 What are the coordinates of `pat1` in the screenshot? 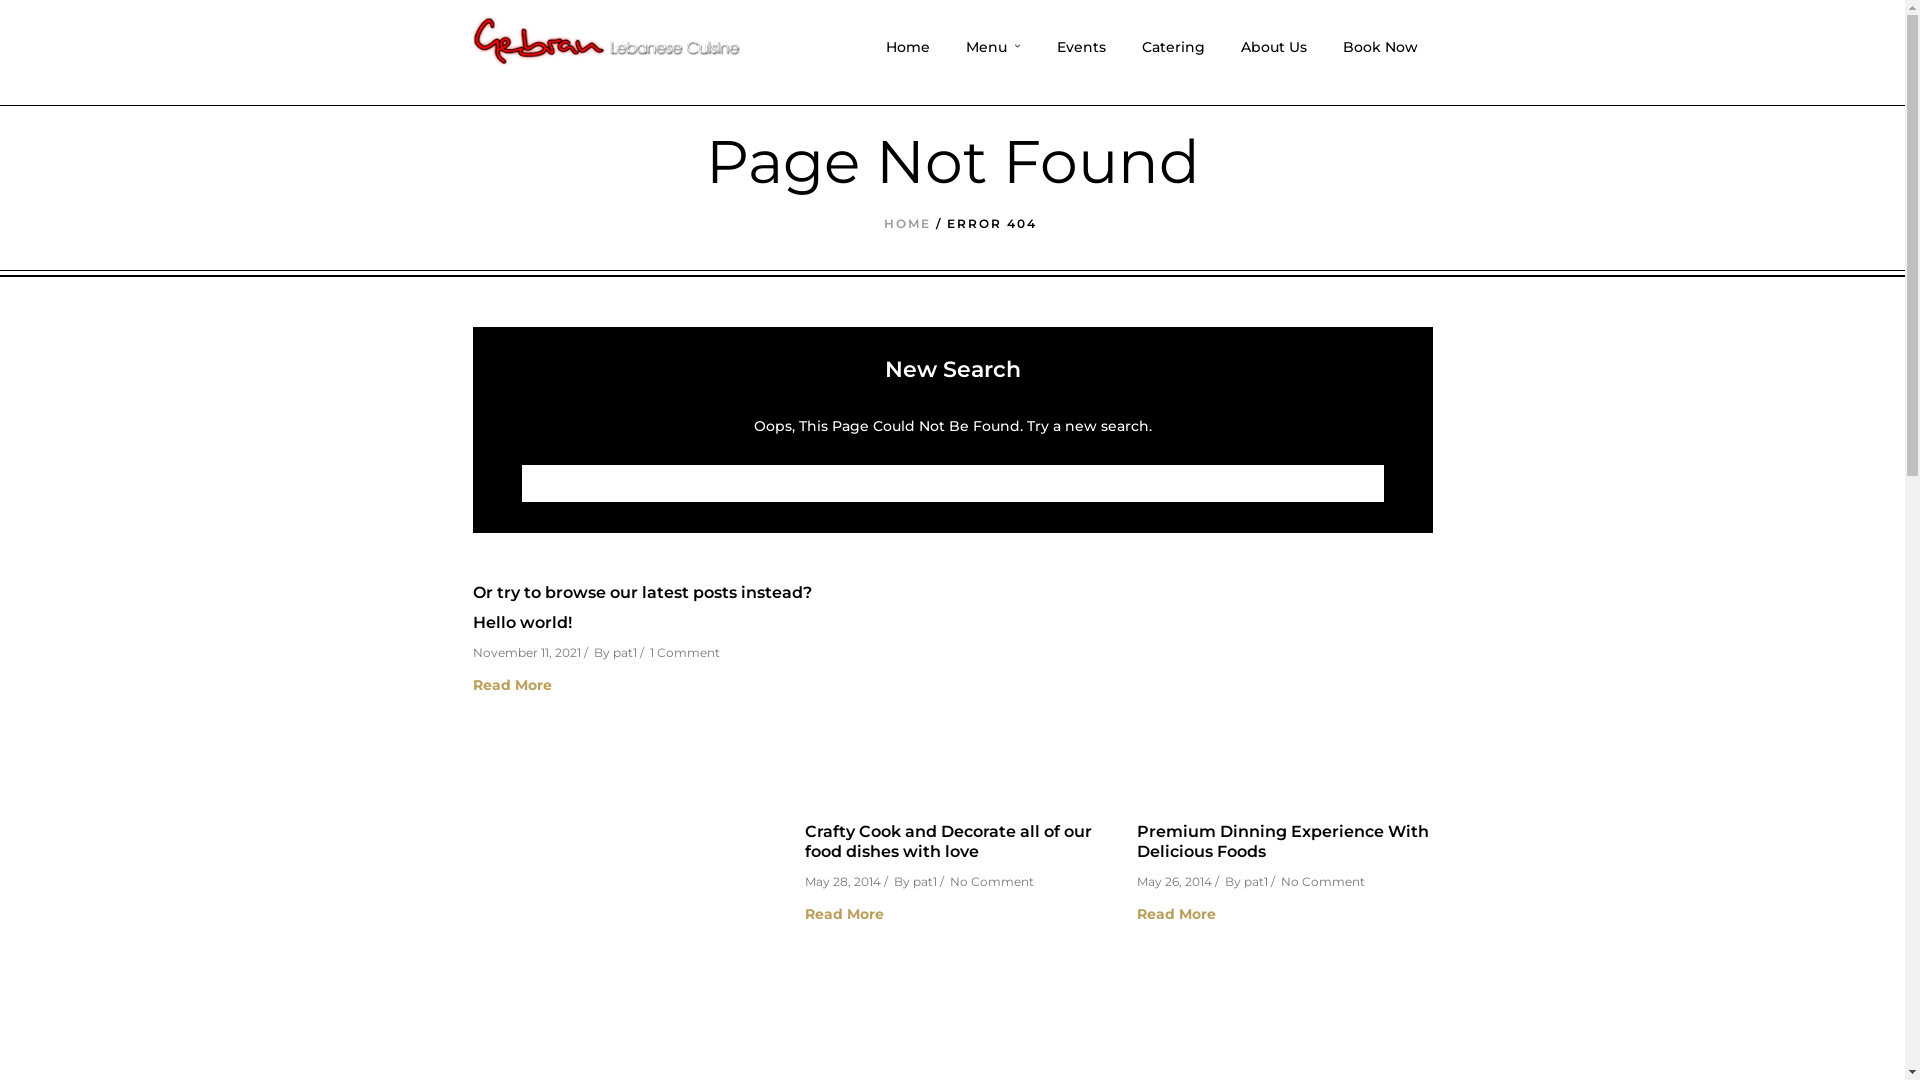 It's located at (624, 652).